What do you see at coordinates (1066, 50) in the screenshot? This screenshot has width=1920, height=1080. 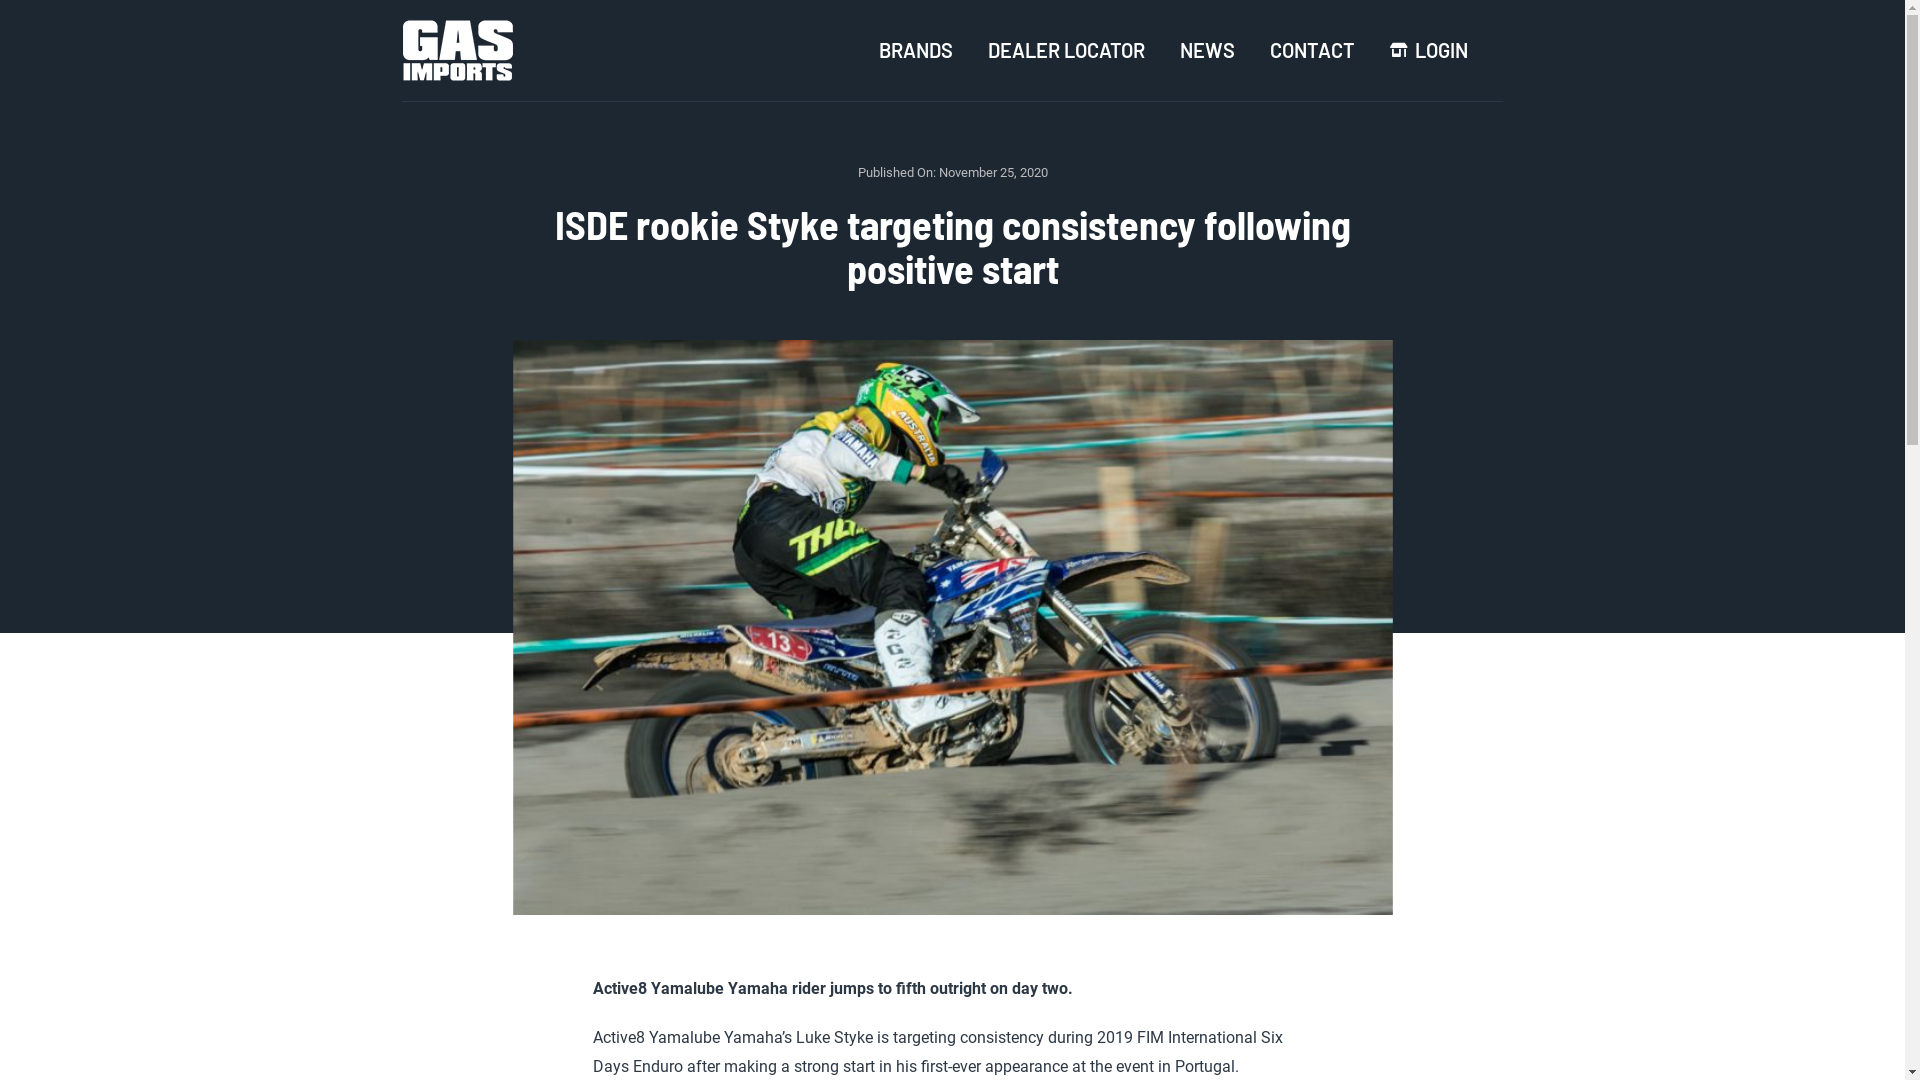 I see `DEALER LOCATOR` at bounding box center [1066, 50].